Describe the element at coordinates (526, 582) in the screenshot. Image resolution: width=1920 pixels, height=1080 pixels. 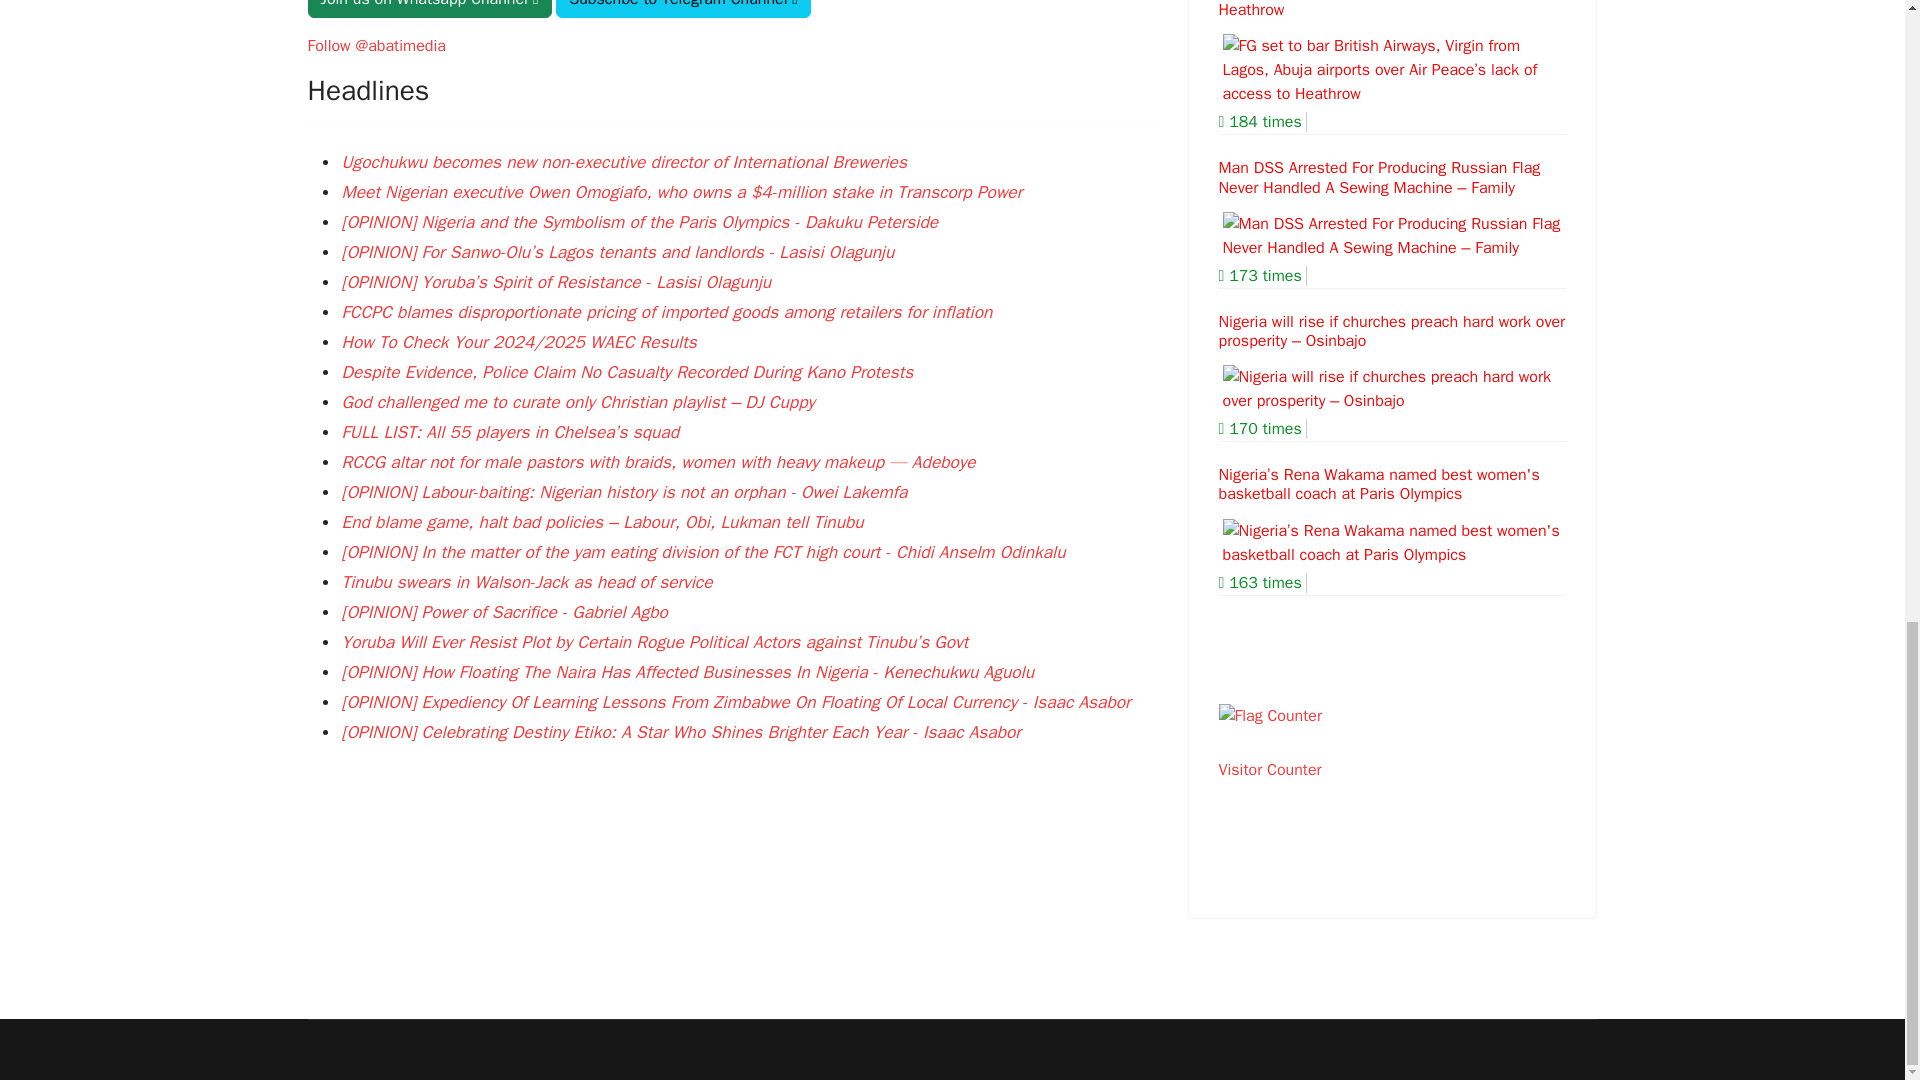
I see `Tinubu swears in Walson-Jack as head of service` at that location.